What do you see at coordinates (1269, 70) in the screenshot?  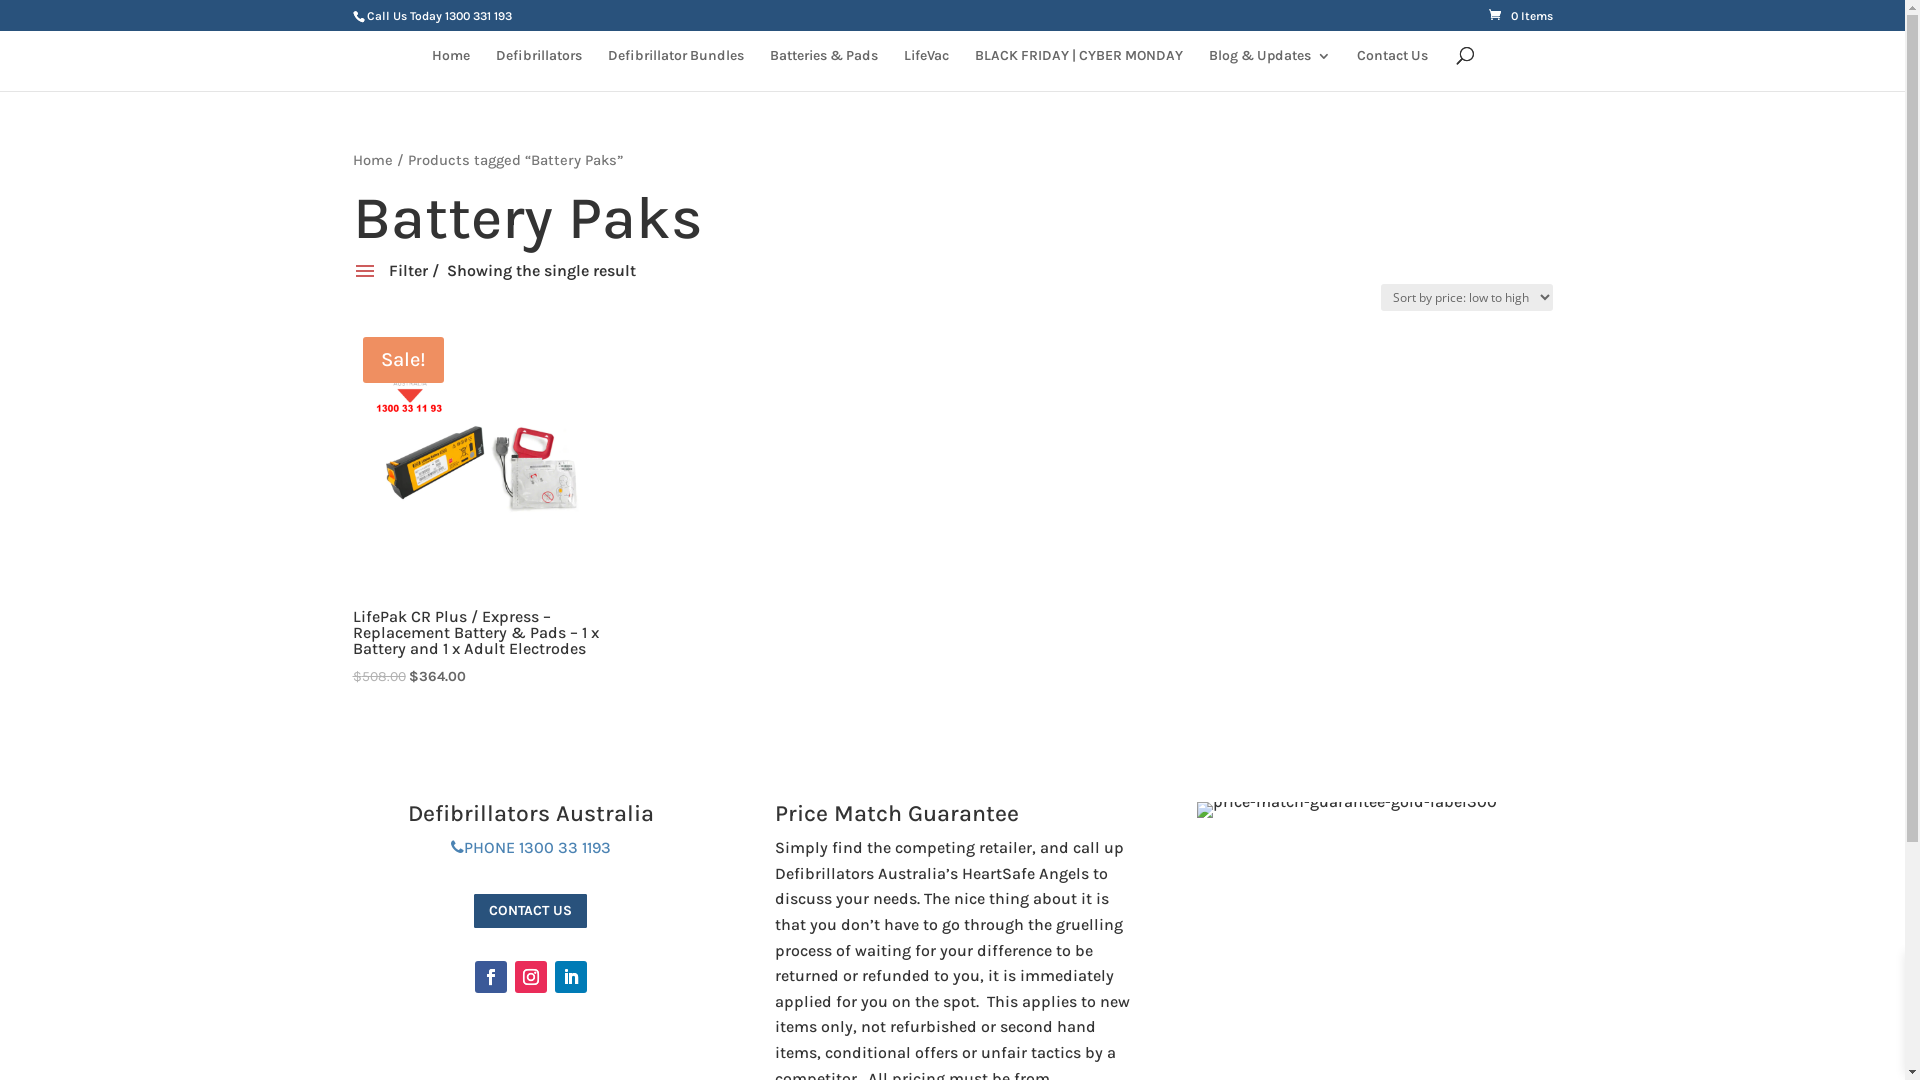 I see `Blog & Updates` at bounding box center [1269, 70].